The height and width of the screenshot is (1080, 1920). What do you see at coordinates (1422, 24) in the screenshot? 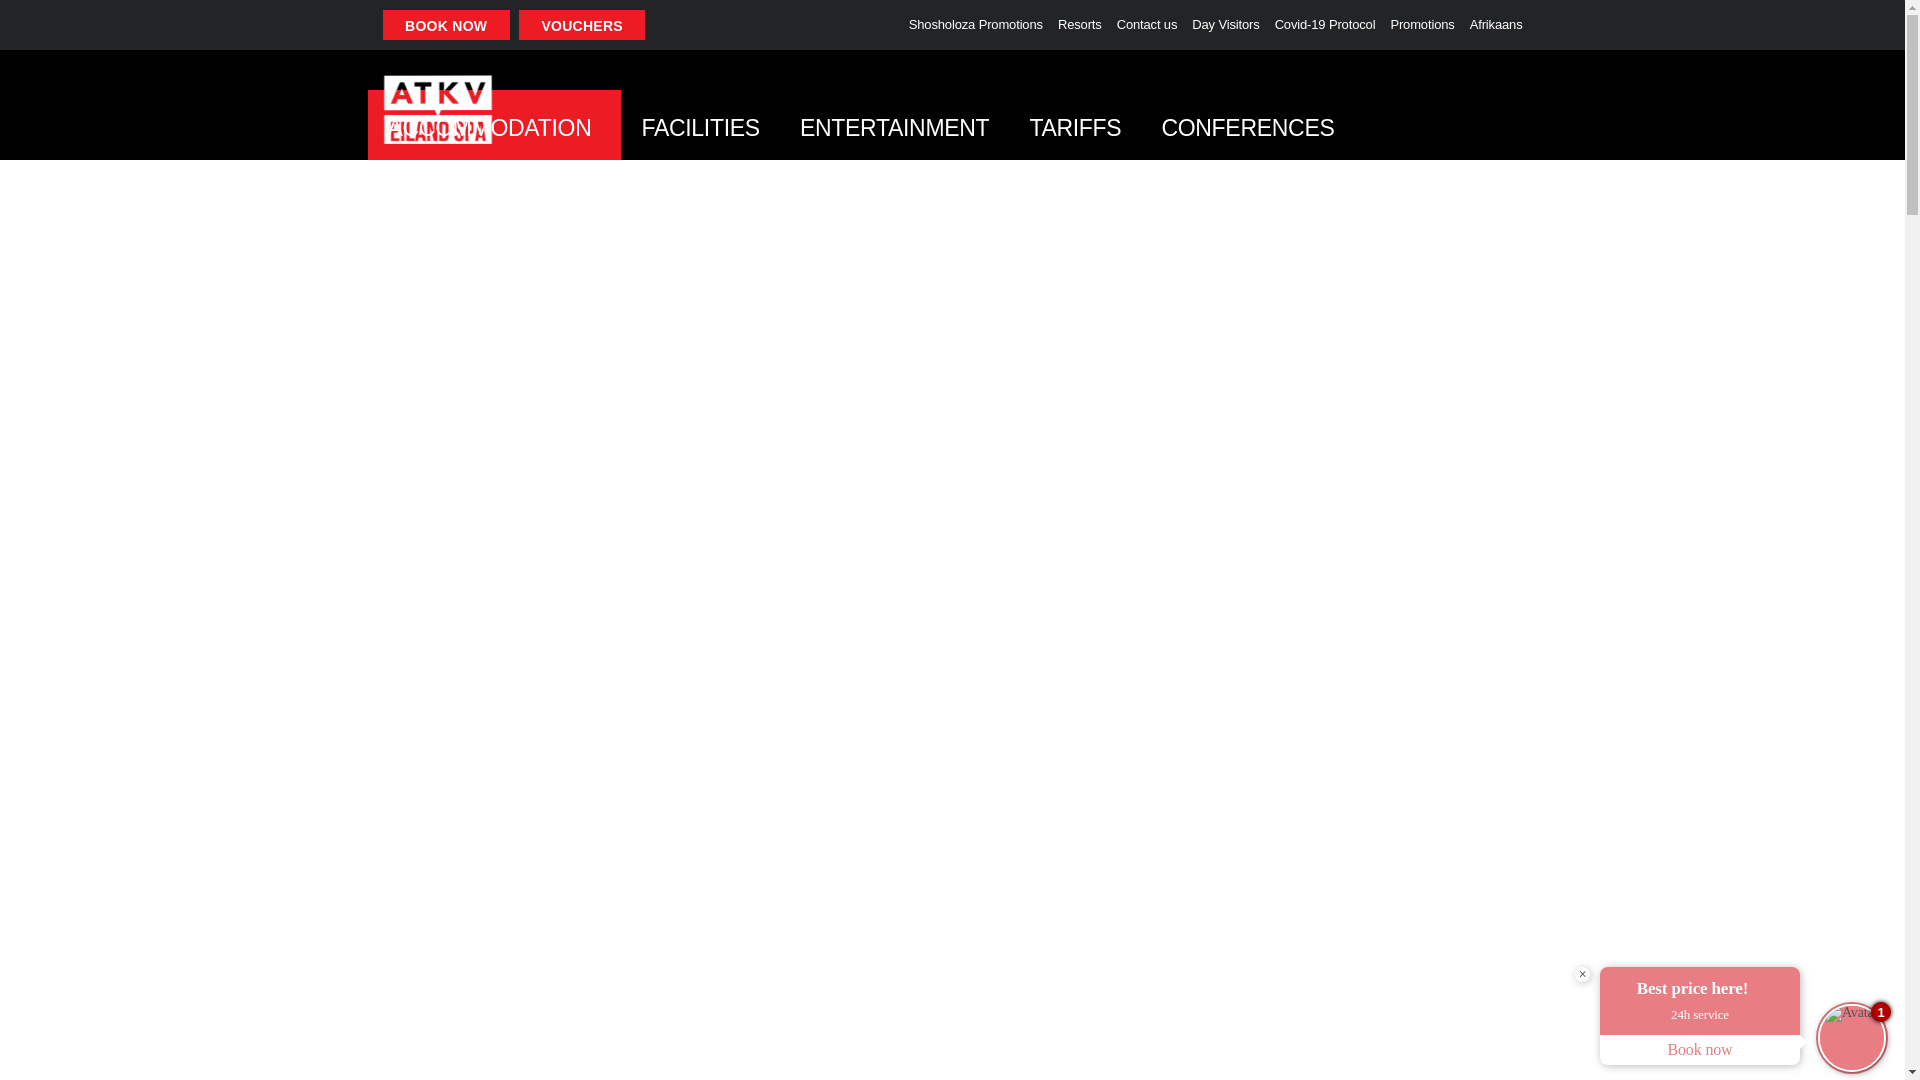
I see `Promotions` at bounding box center [1422, 24].